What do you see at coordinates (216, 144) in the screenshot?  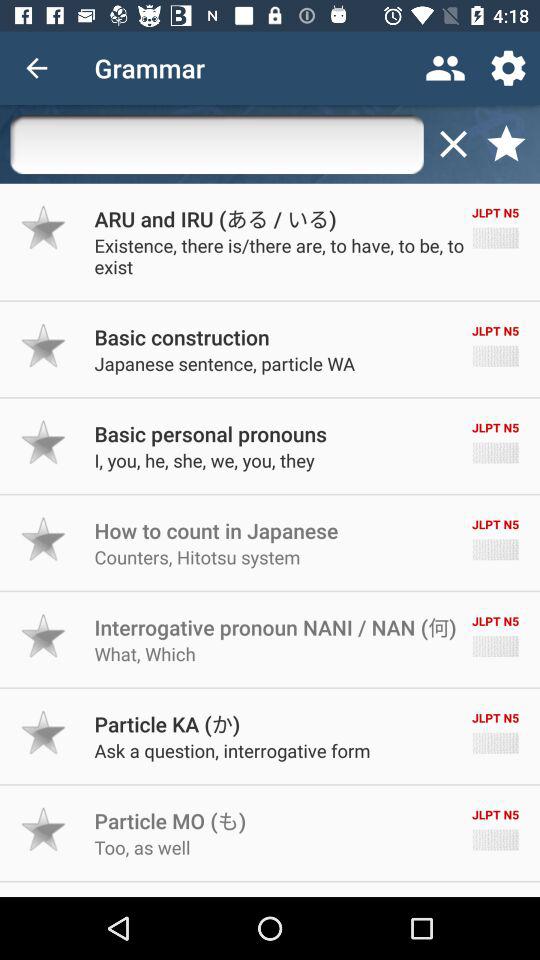 I see `toggle search bar` at bounding box center [216, 144].